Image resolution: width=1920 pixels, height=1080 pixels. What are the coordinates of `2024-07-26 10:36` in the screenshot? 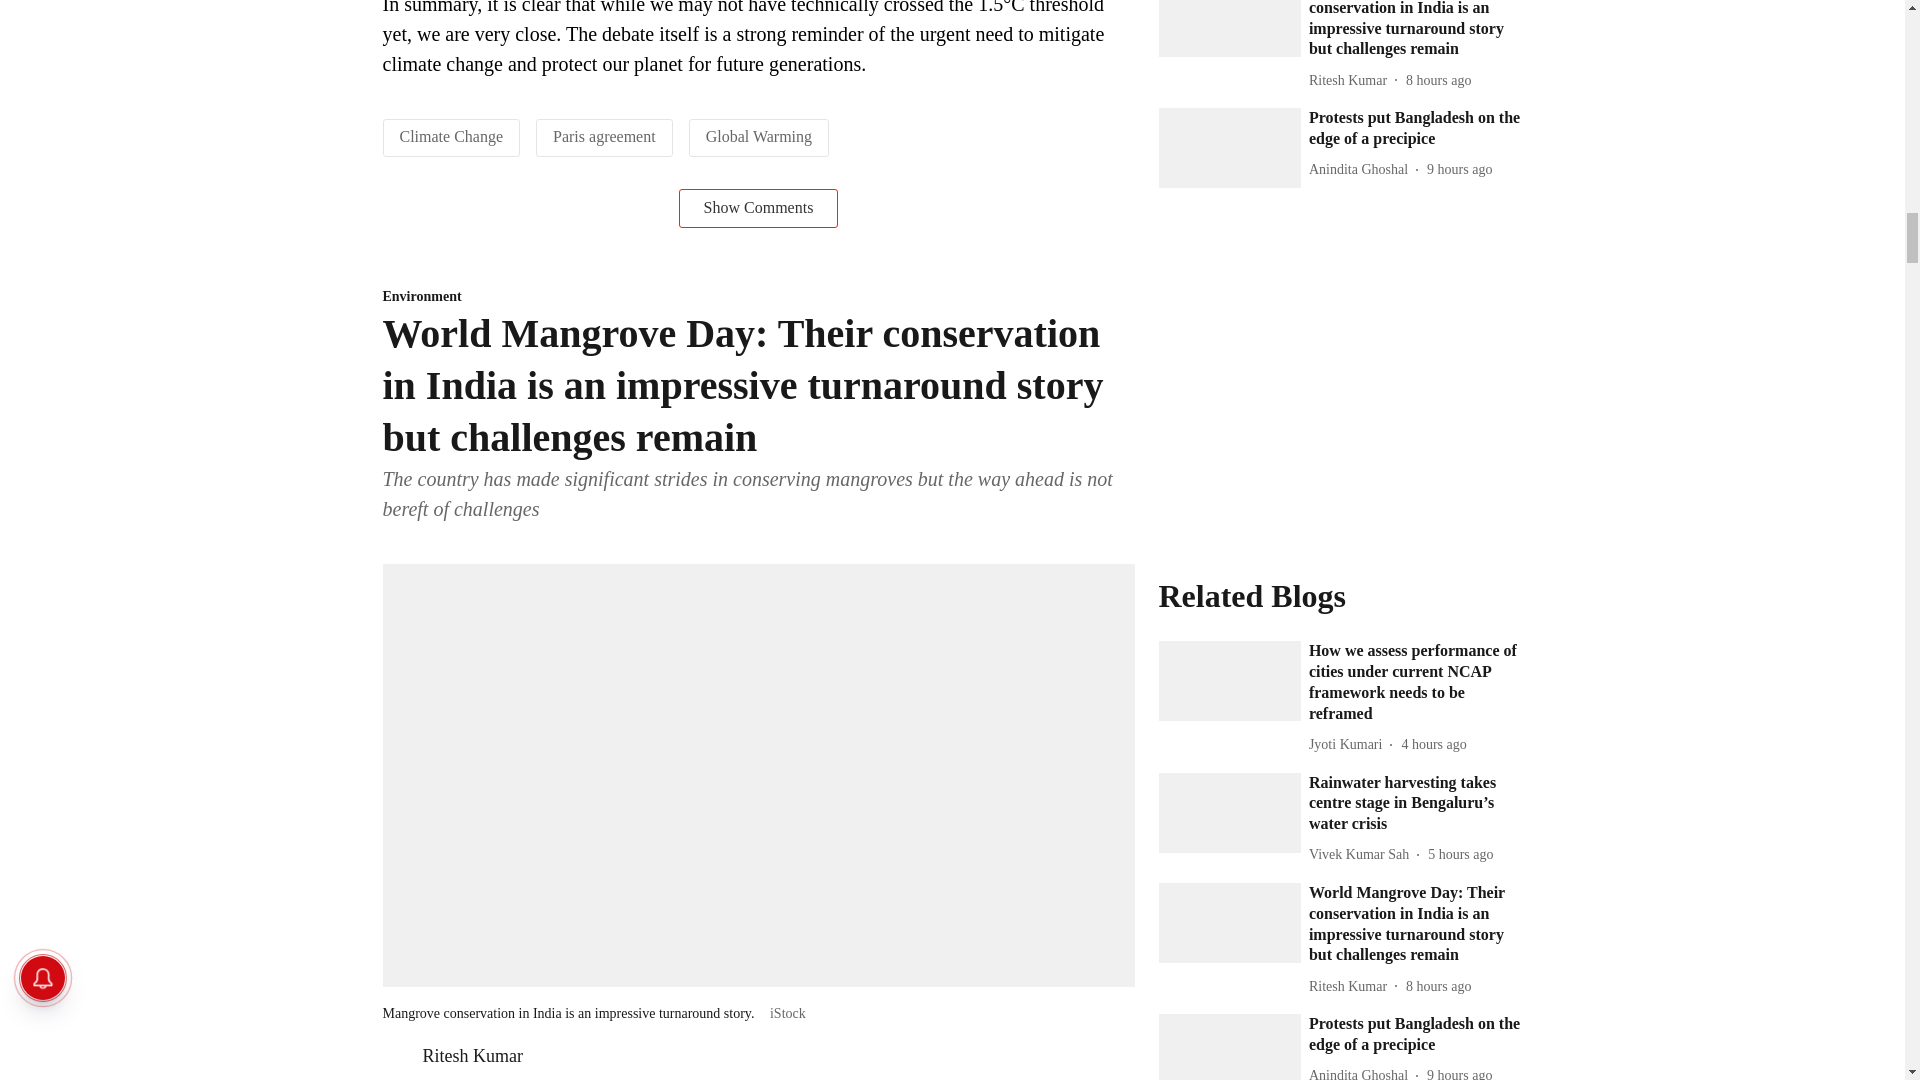 It's located at (1460, 854).